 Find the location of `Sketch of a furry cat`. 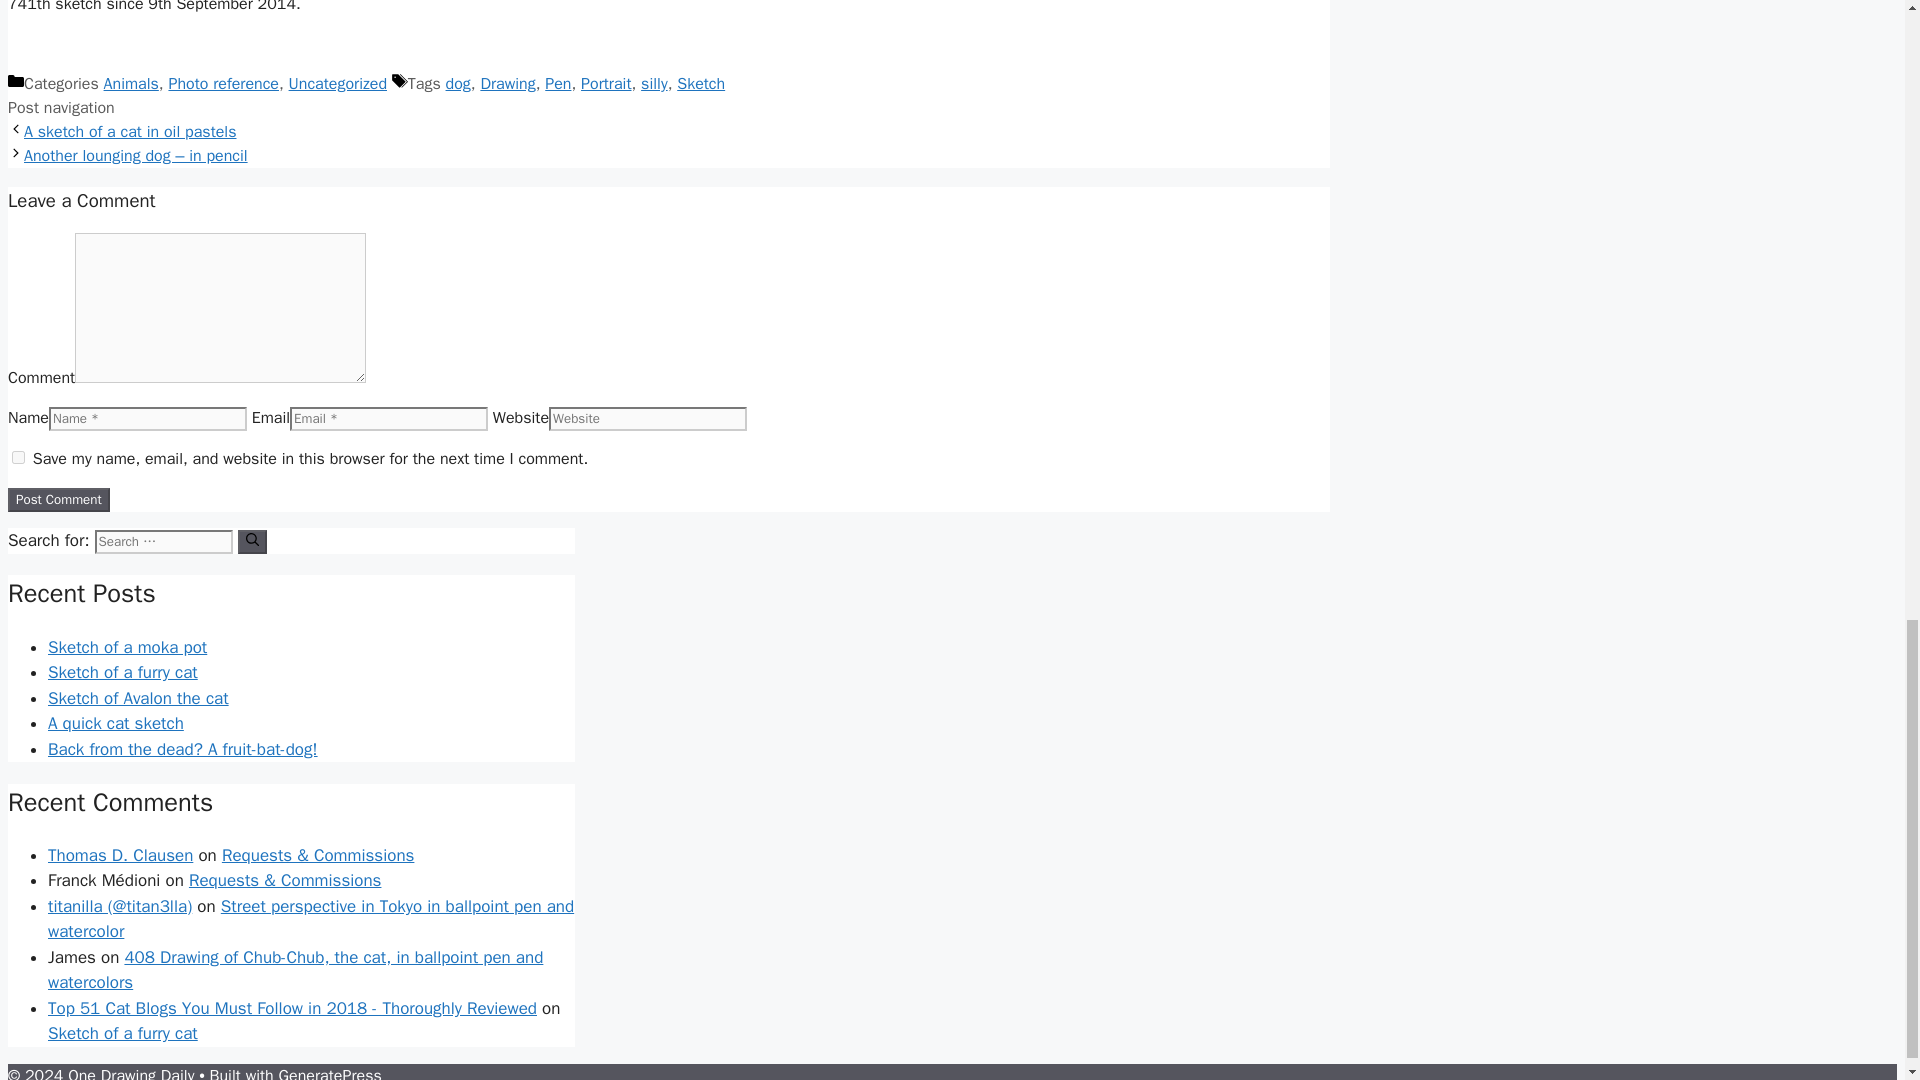

Sketch of a furry cat is located at coordinates (122, 672).